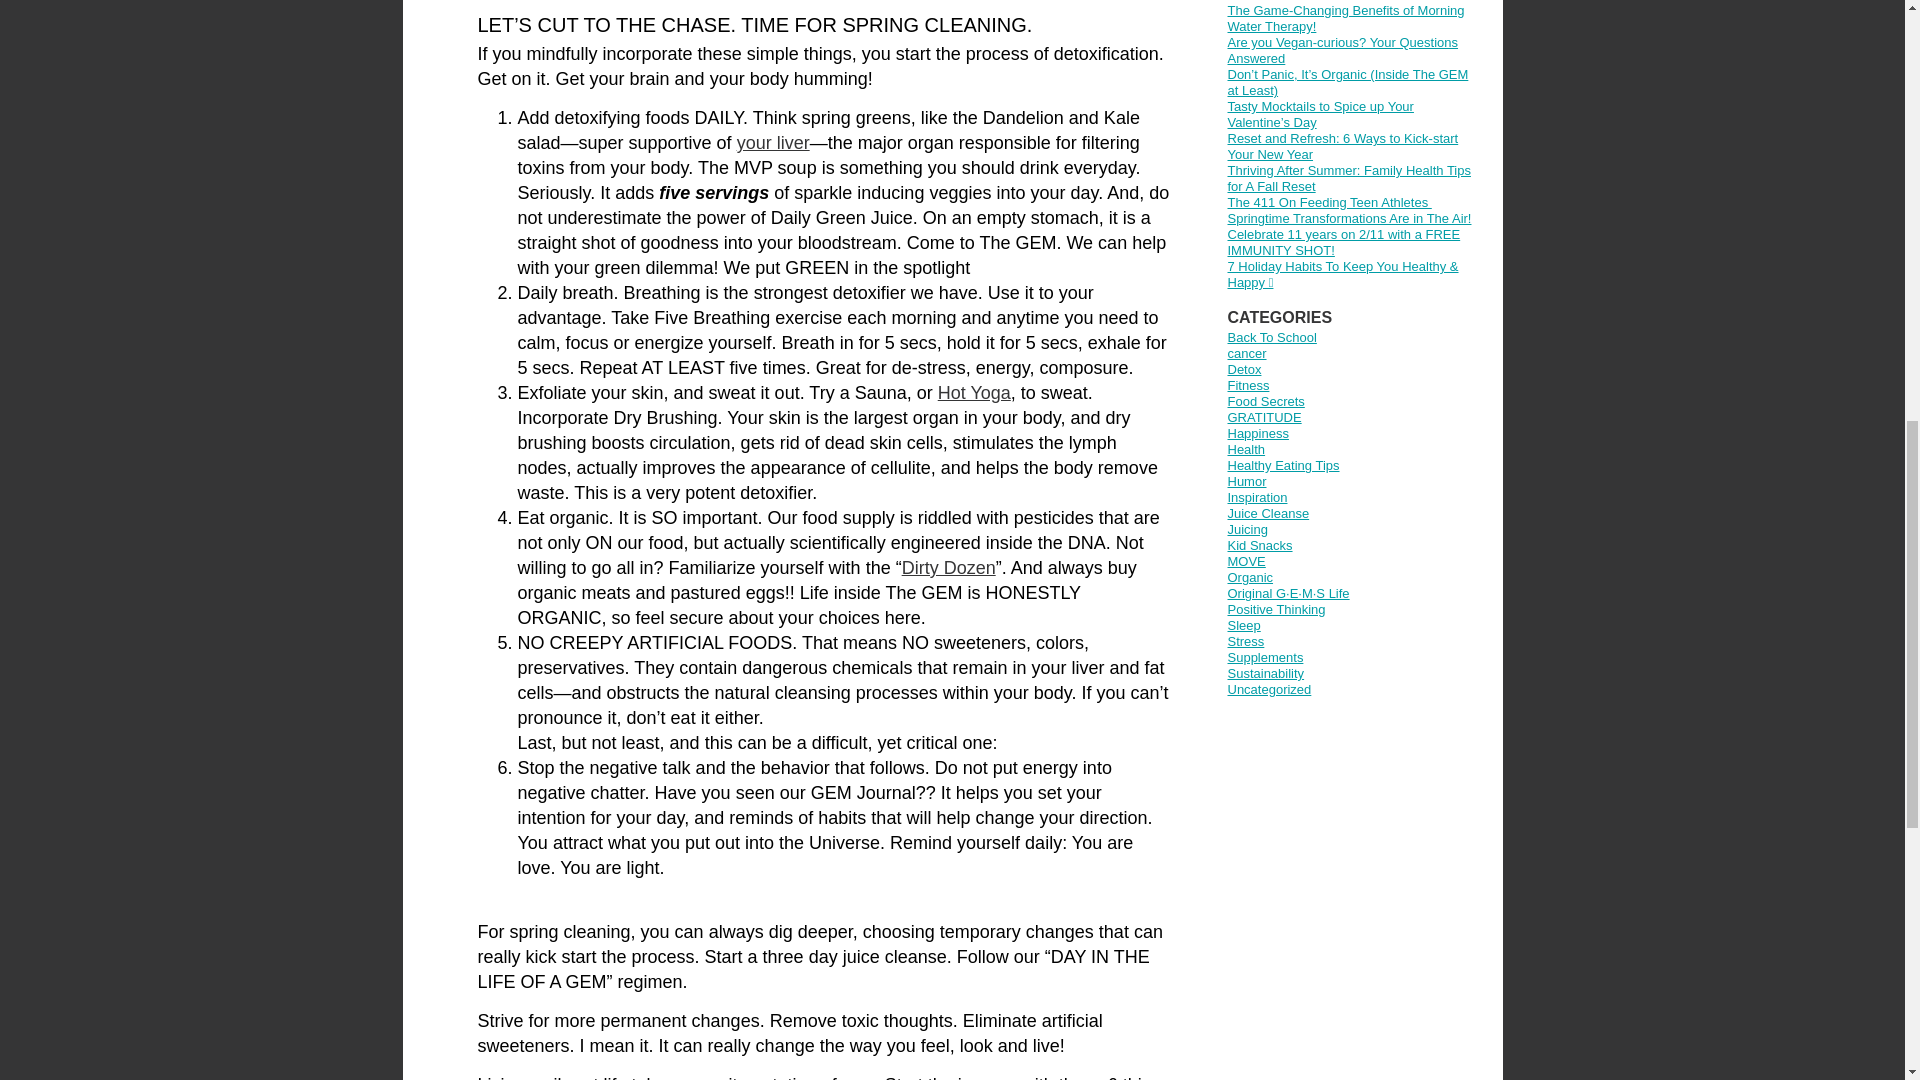 The width and height of the screenshot is (1920, 1080). Describe the element at coordinates (974, 392) in the screenshot. I see `Hot Yoga` at that location.